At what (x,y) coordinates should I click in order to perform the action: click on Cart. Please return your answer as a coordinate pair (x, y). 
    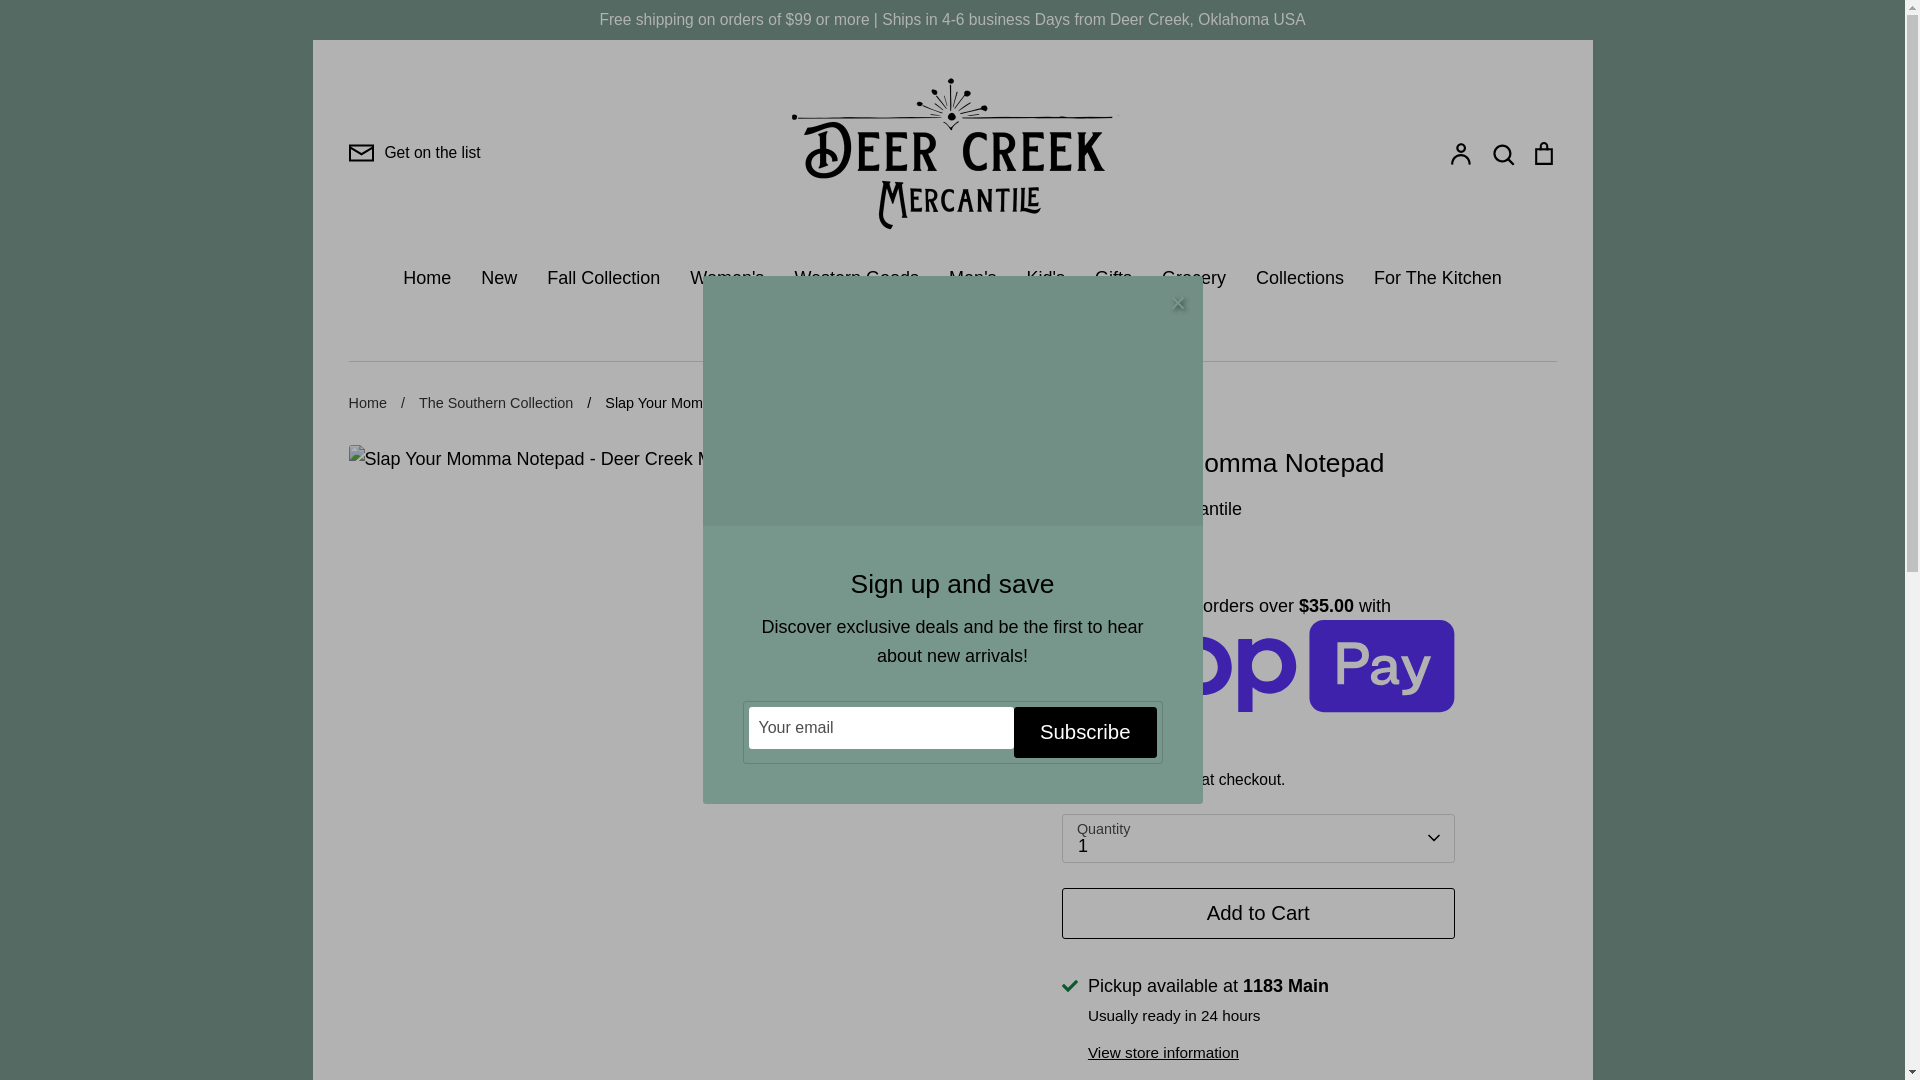
    Looking at the image, I should click on (1542, 152).